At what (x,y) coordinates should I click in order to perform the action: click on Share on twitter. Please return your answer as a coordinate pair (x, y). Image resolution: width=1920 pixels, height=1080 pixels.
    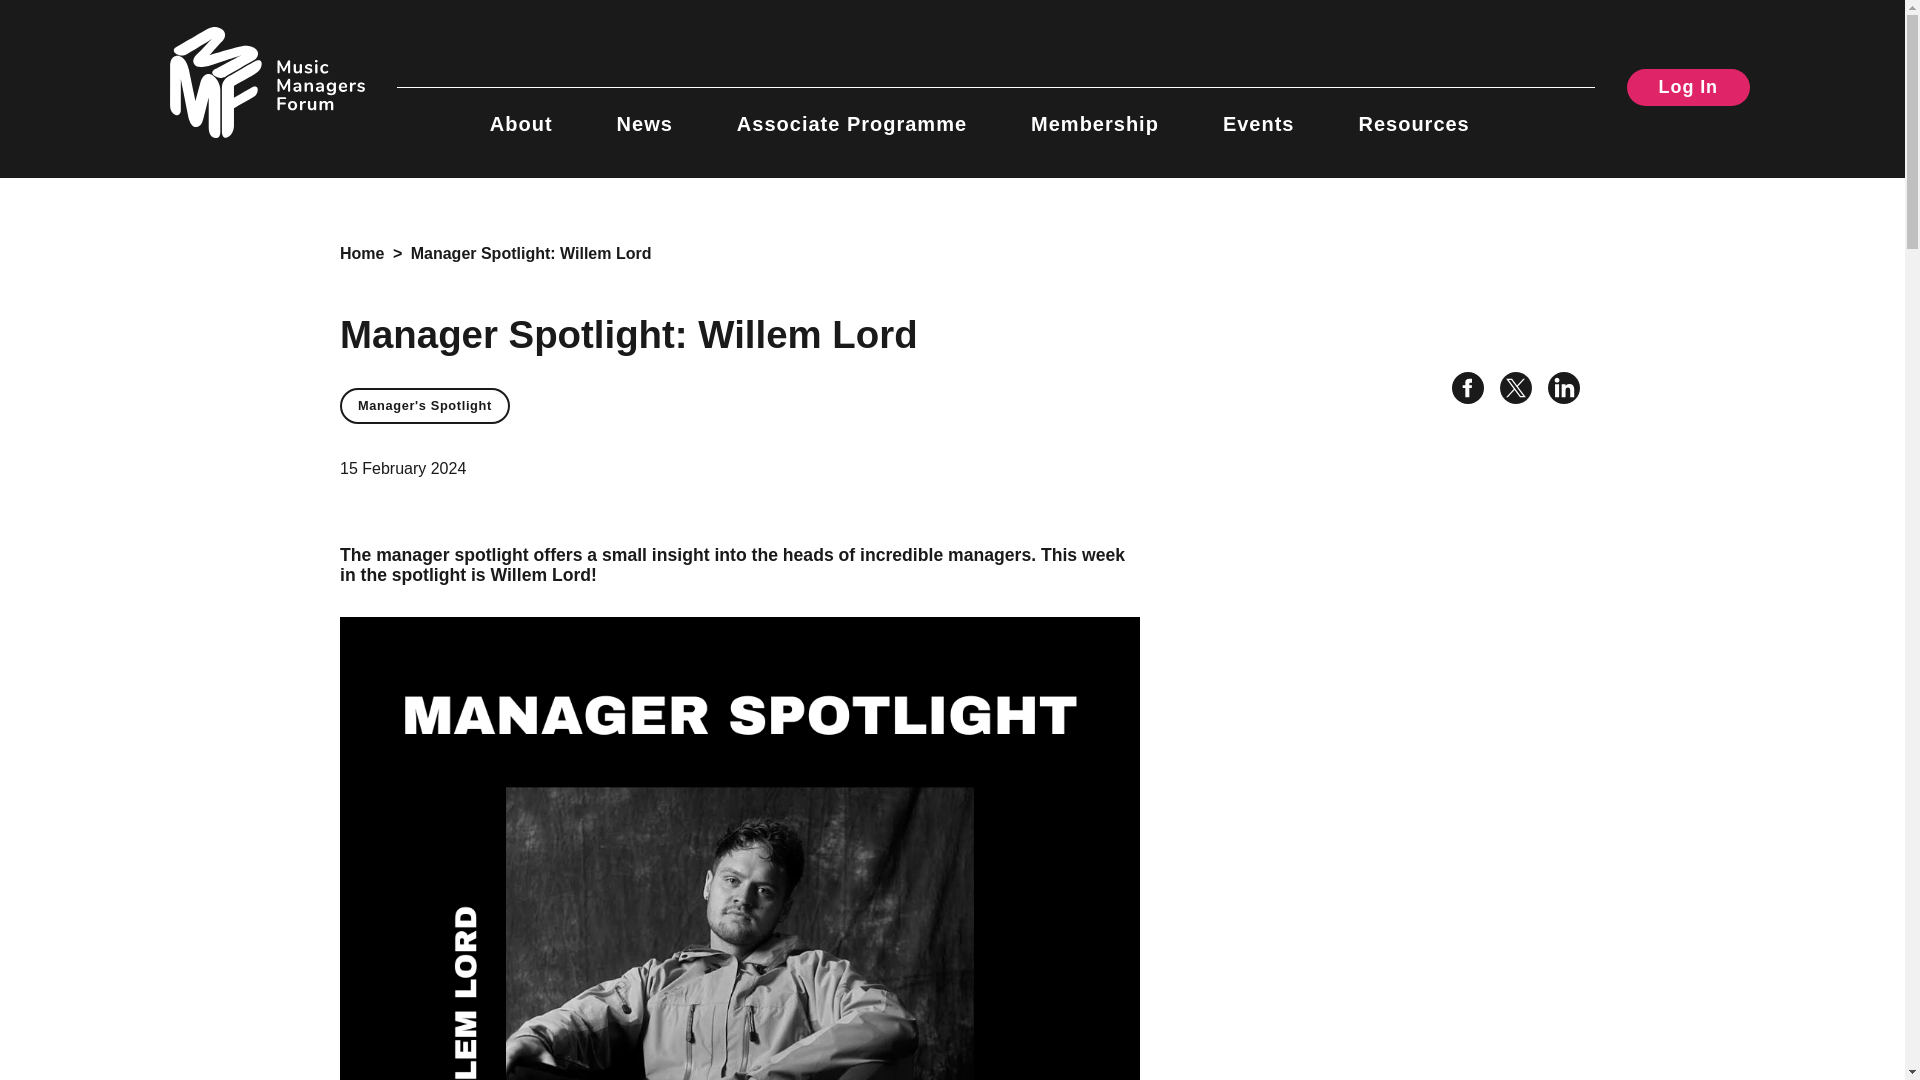
    Looking at the image, I should click on (1508, 391).